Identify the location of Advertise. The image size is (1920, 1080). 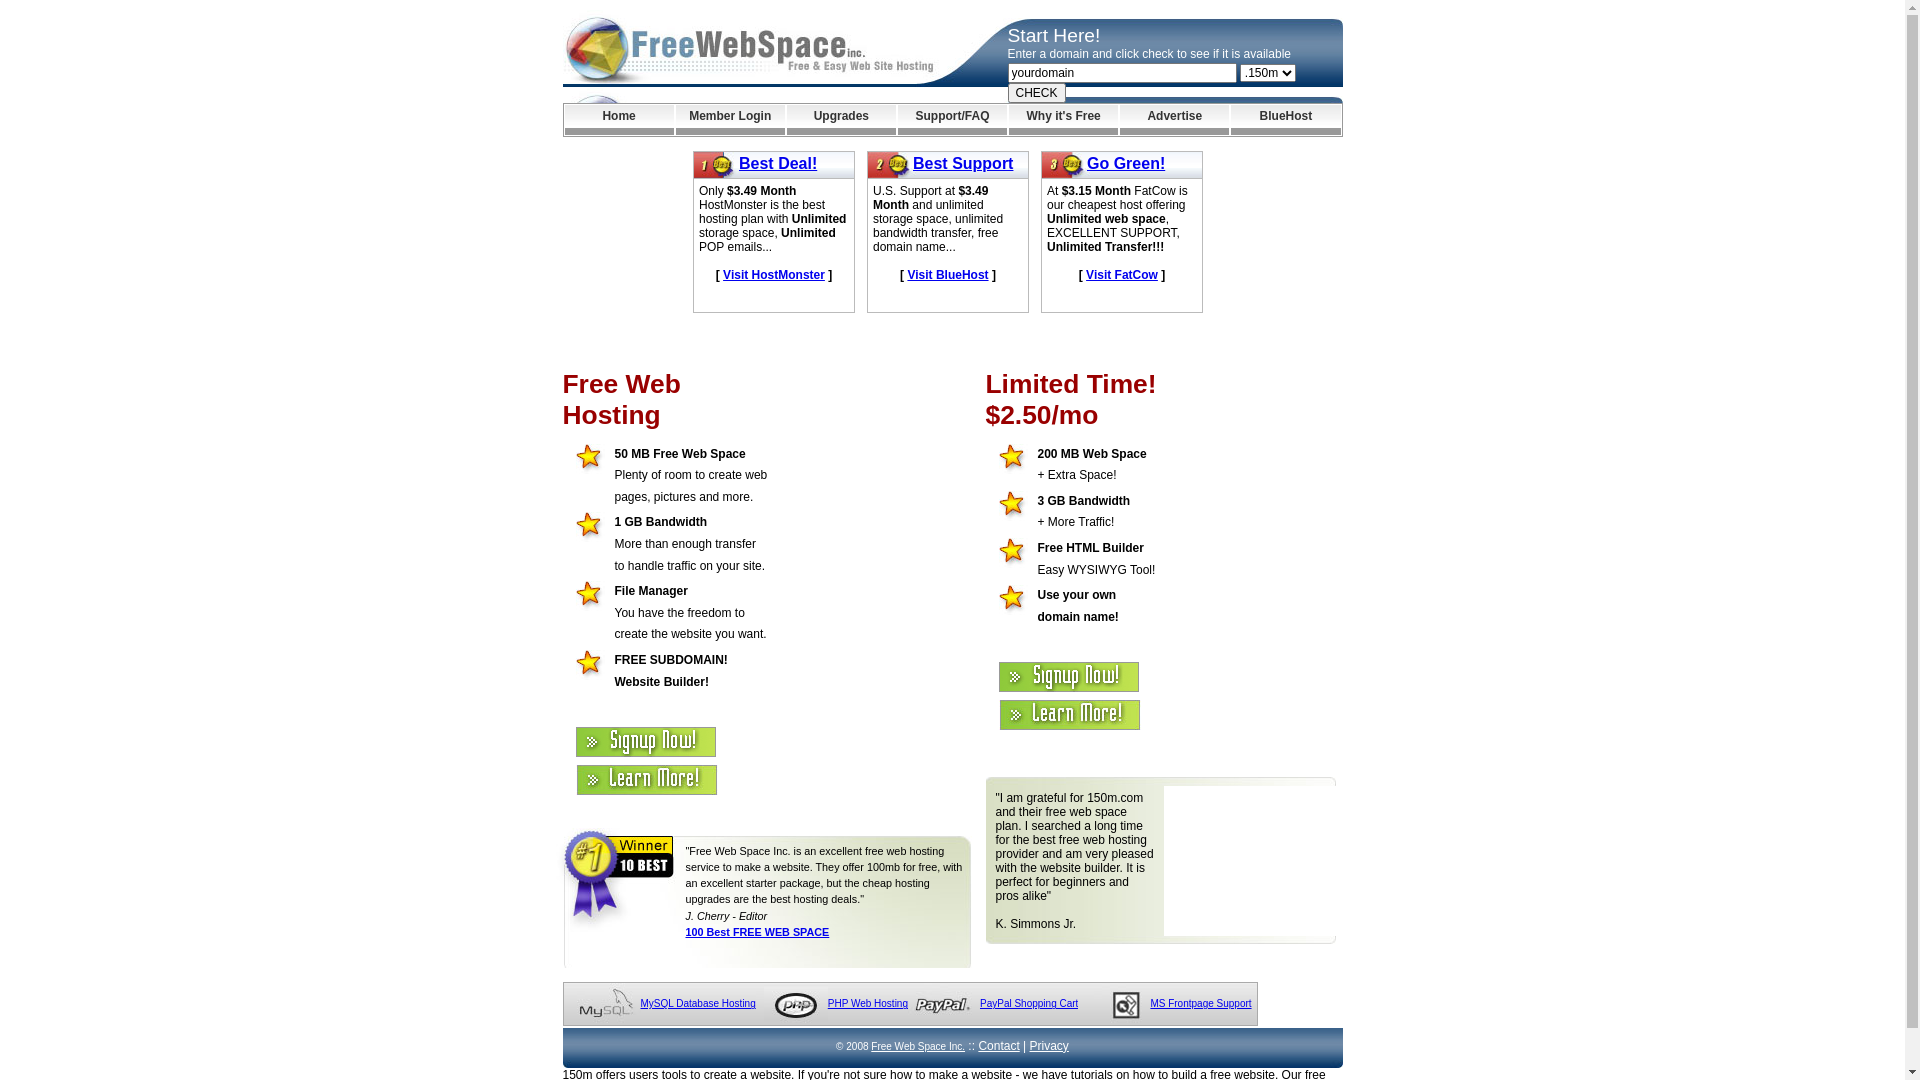
(1174, 120).